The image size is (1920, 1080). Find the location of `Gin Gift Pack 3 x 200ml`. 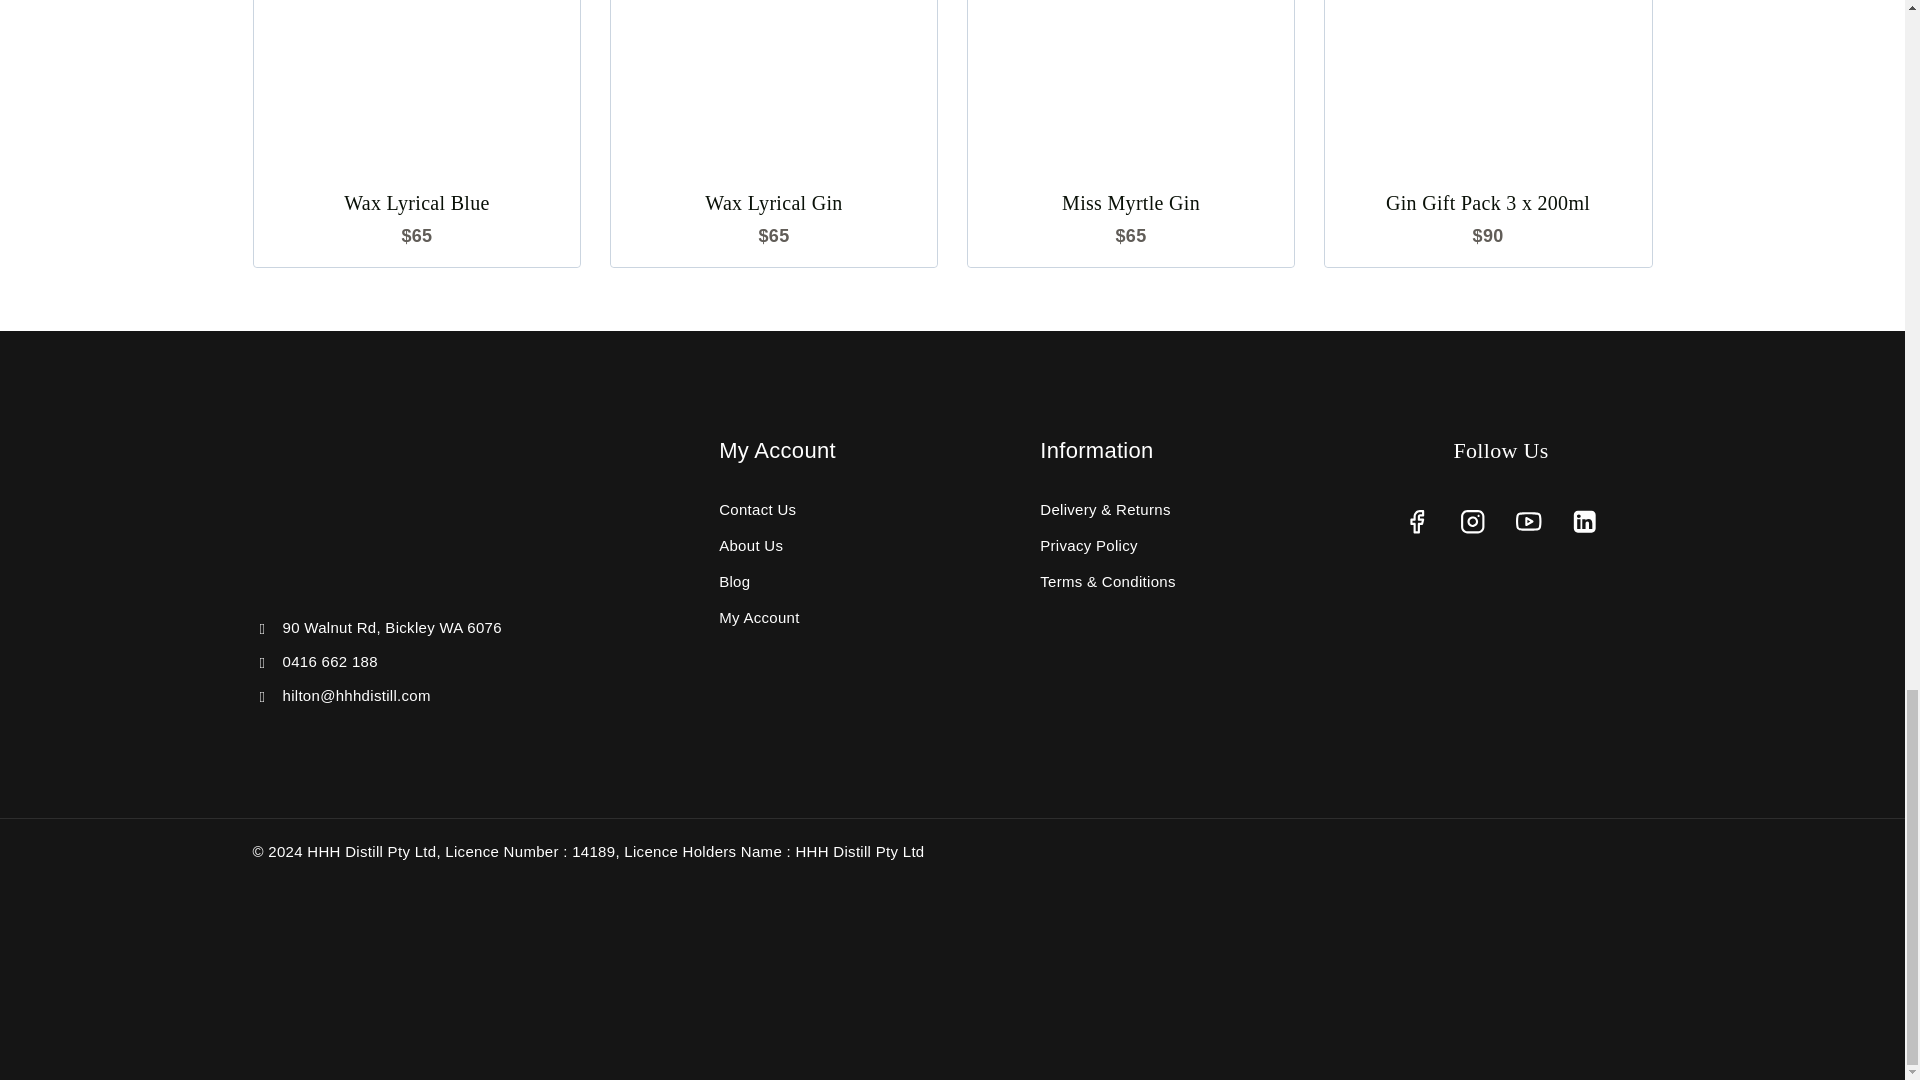

Gin Gift Pack 3 x 200ml is located at coordinates (1488, 202).